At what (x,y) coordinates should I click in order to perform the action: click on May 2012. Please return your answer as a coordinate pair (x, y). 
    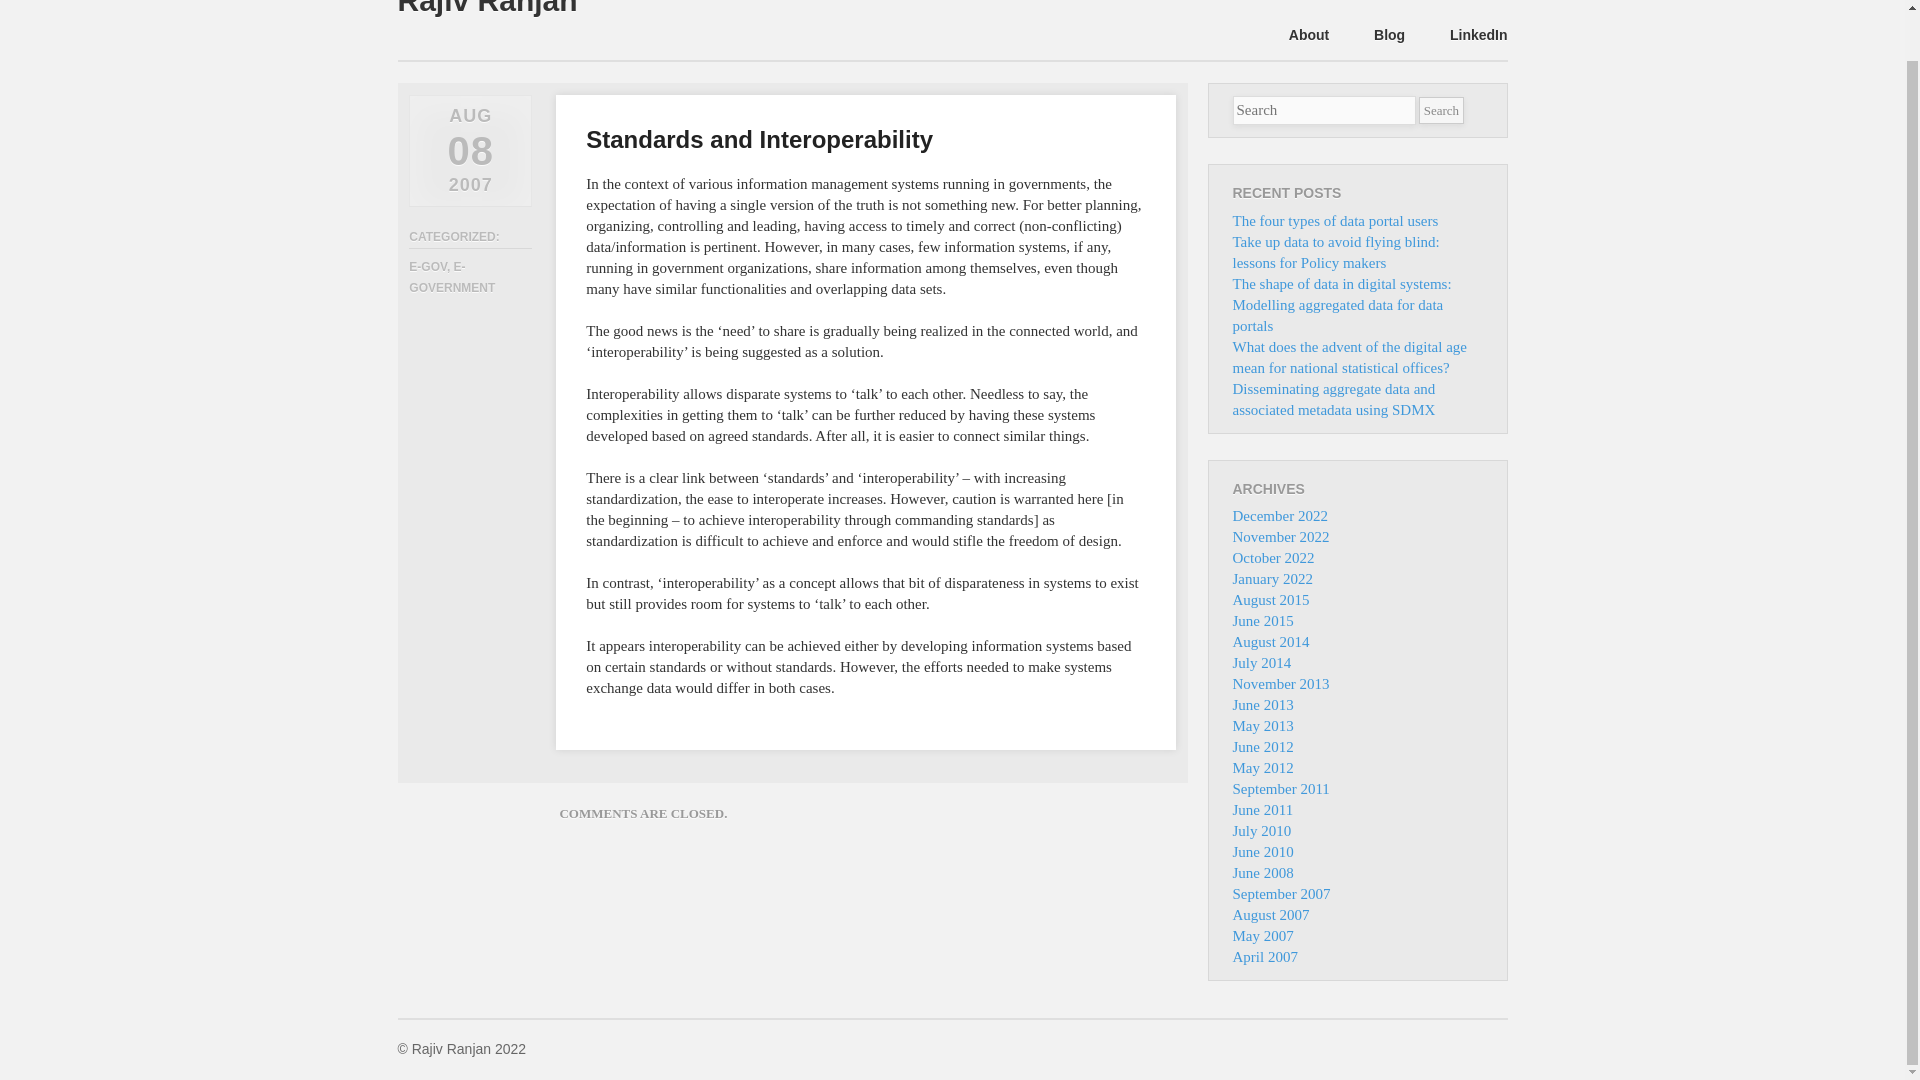
    Looking at the image, I should click on (1262, 768).